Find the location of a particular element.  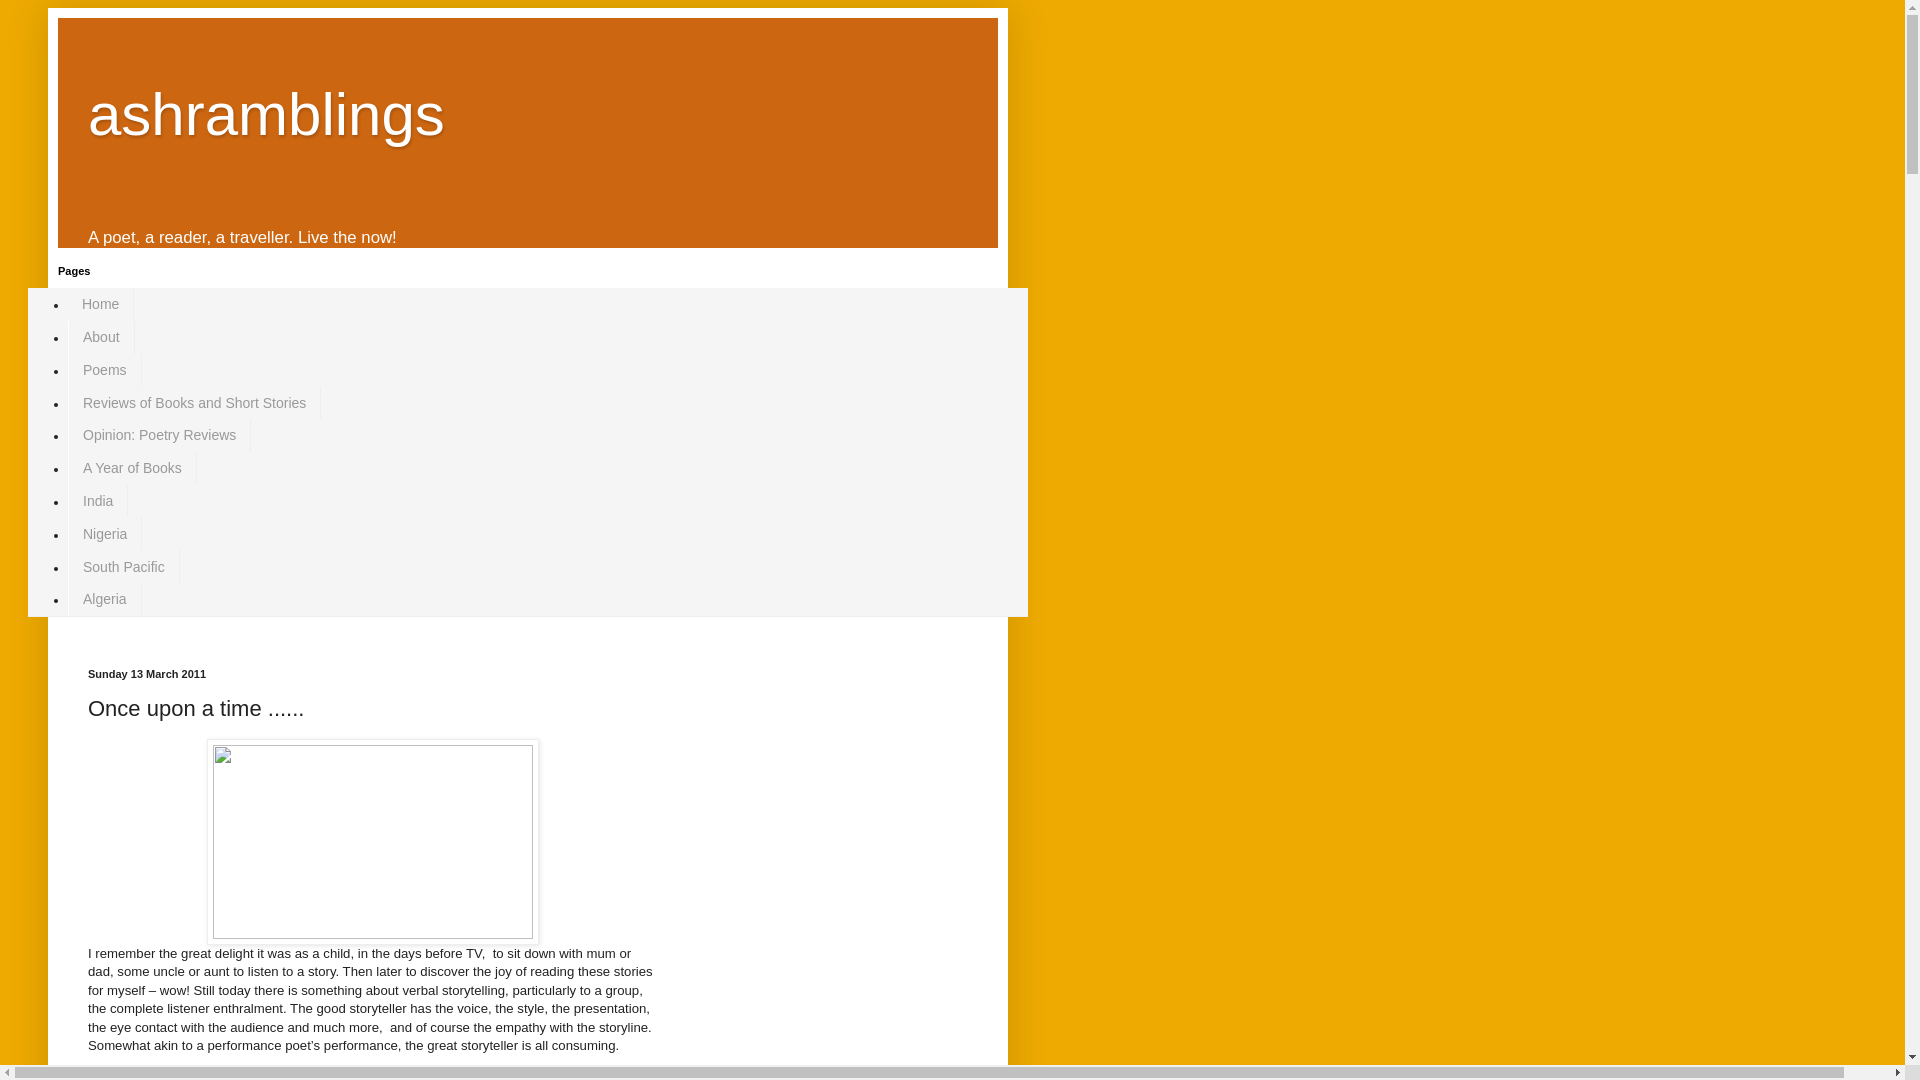

Home is located at coordinates (100, 304).